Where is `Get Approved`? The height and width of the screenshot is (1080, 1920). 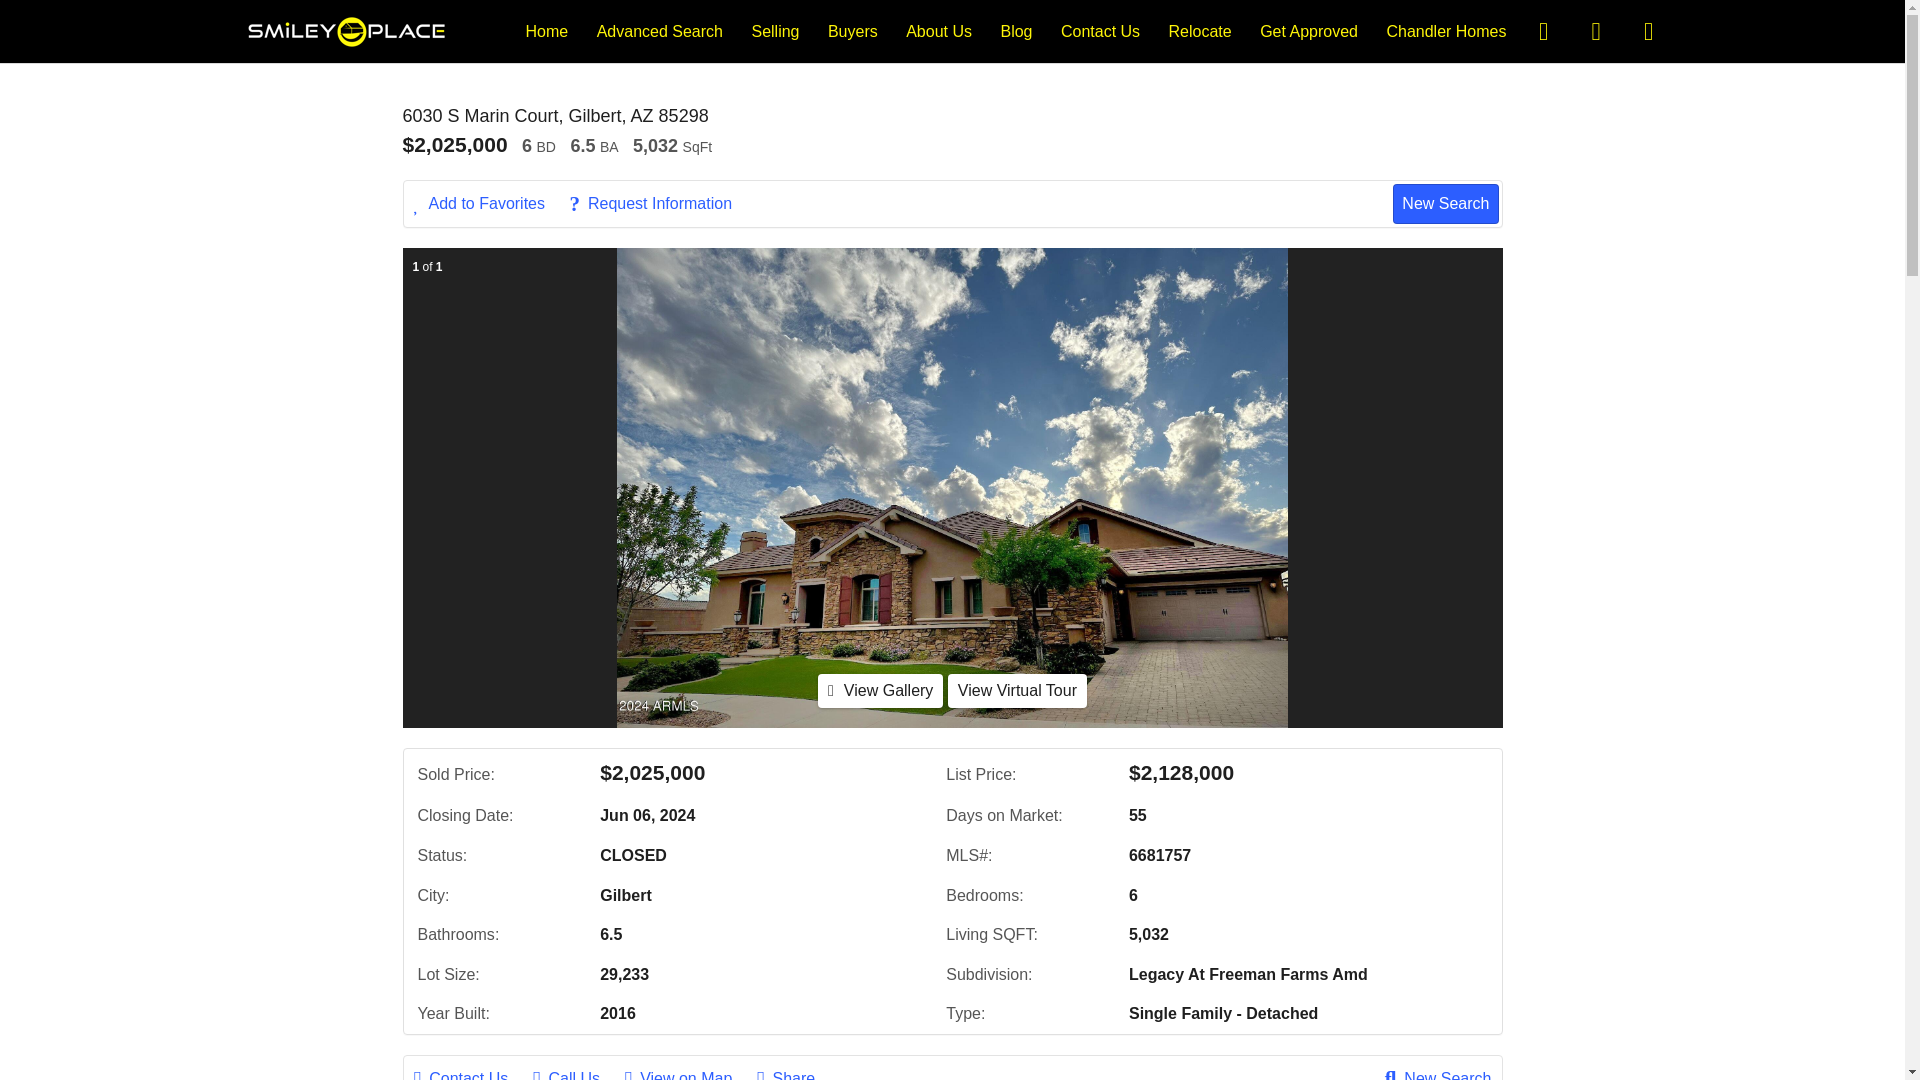 Get Approved is located at coordinates (1308, 30).